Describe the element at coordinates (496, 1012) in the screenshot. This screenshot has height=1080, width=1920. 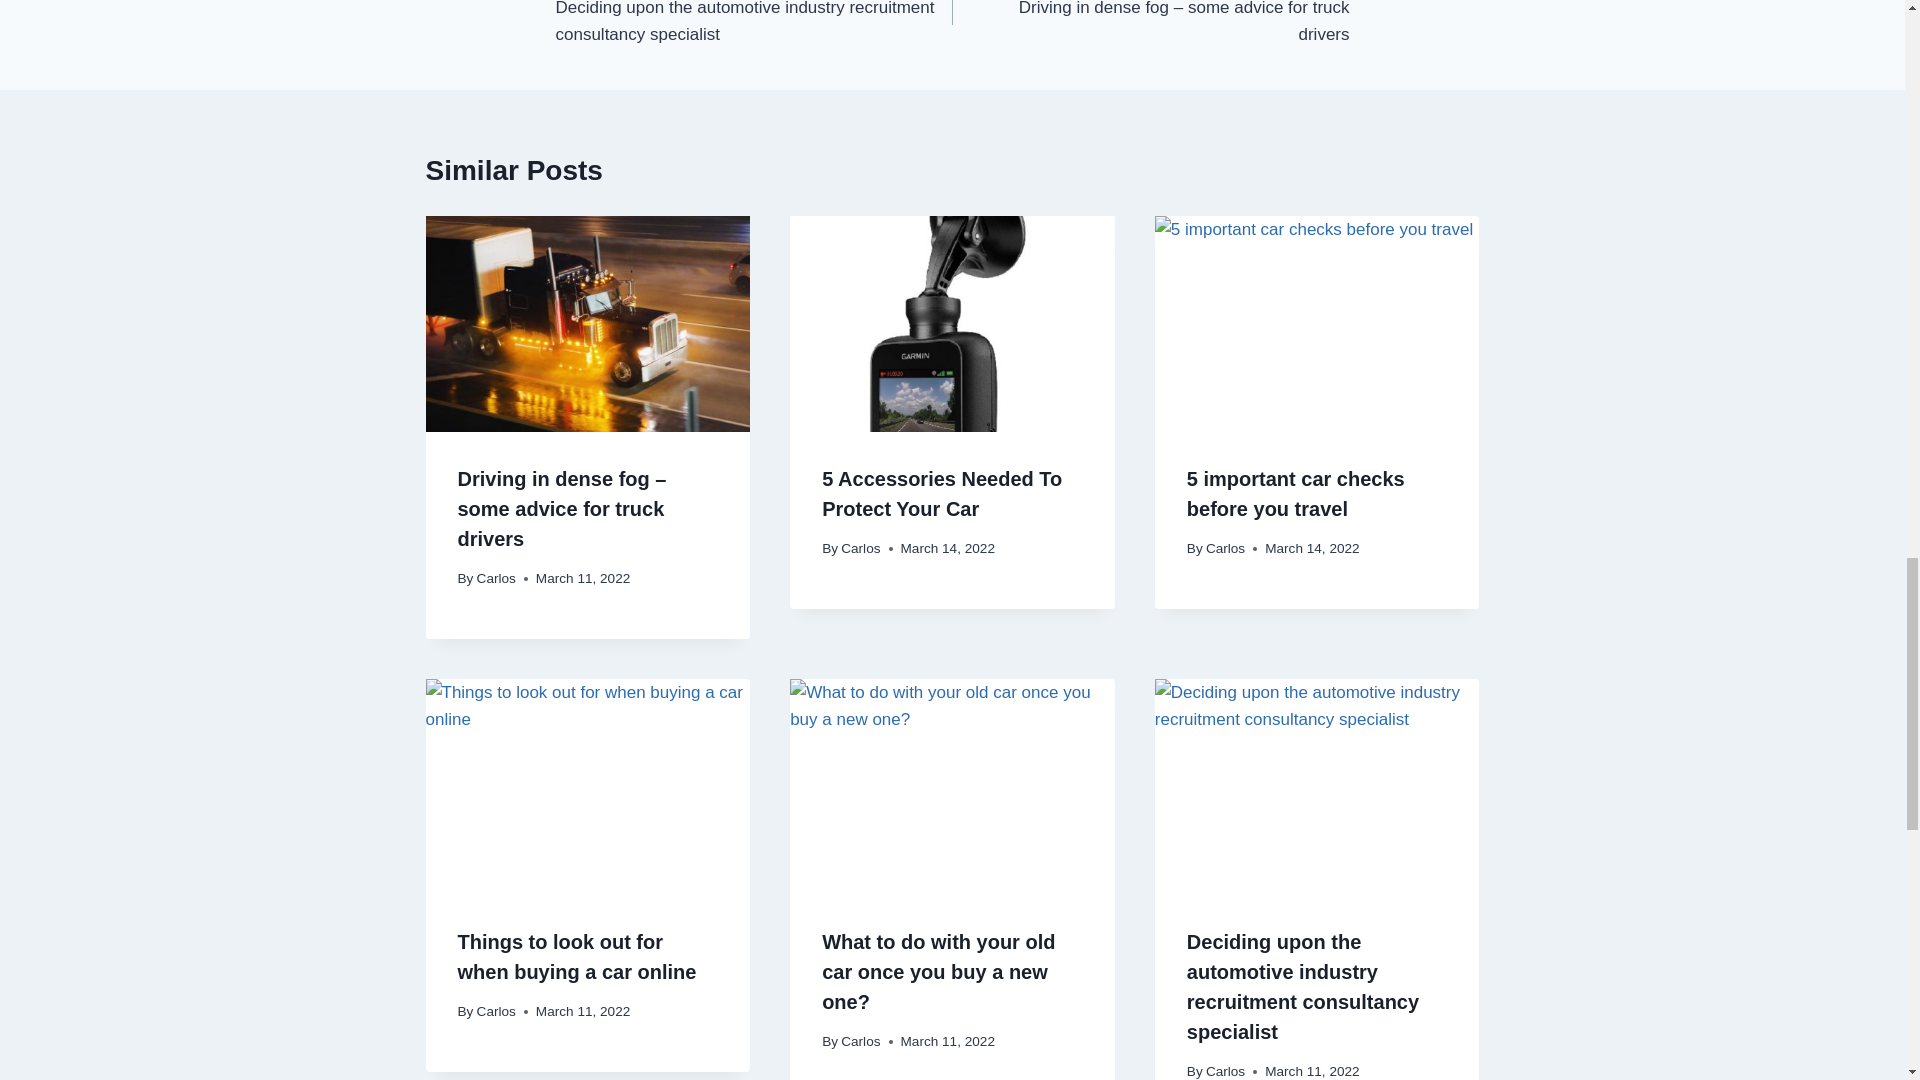
I see `Carlos` at that location.